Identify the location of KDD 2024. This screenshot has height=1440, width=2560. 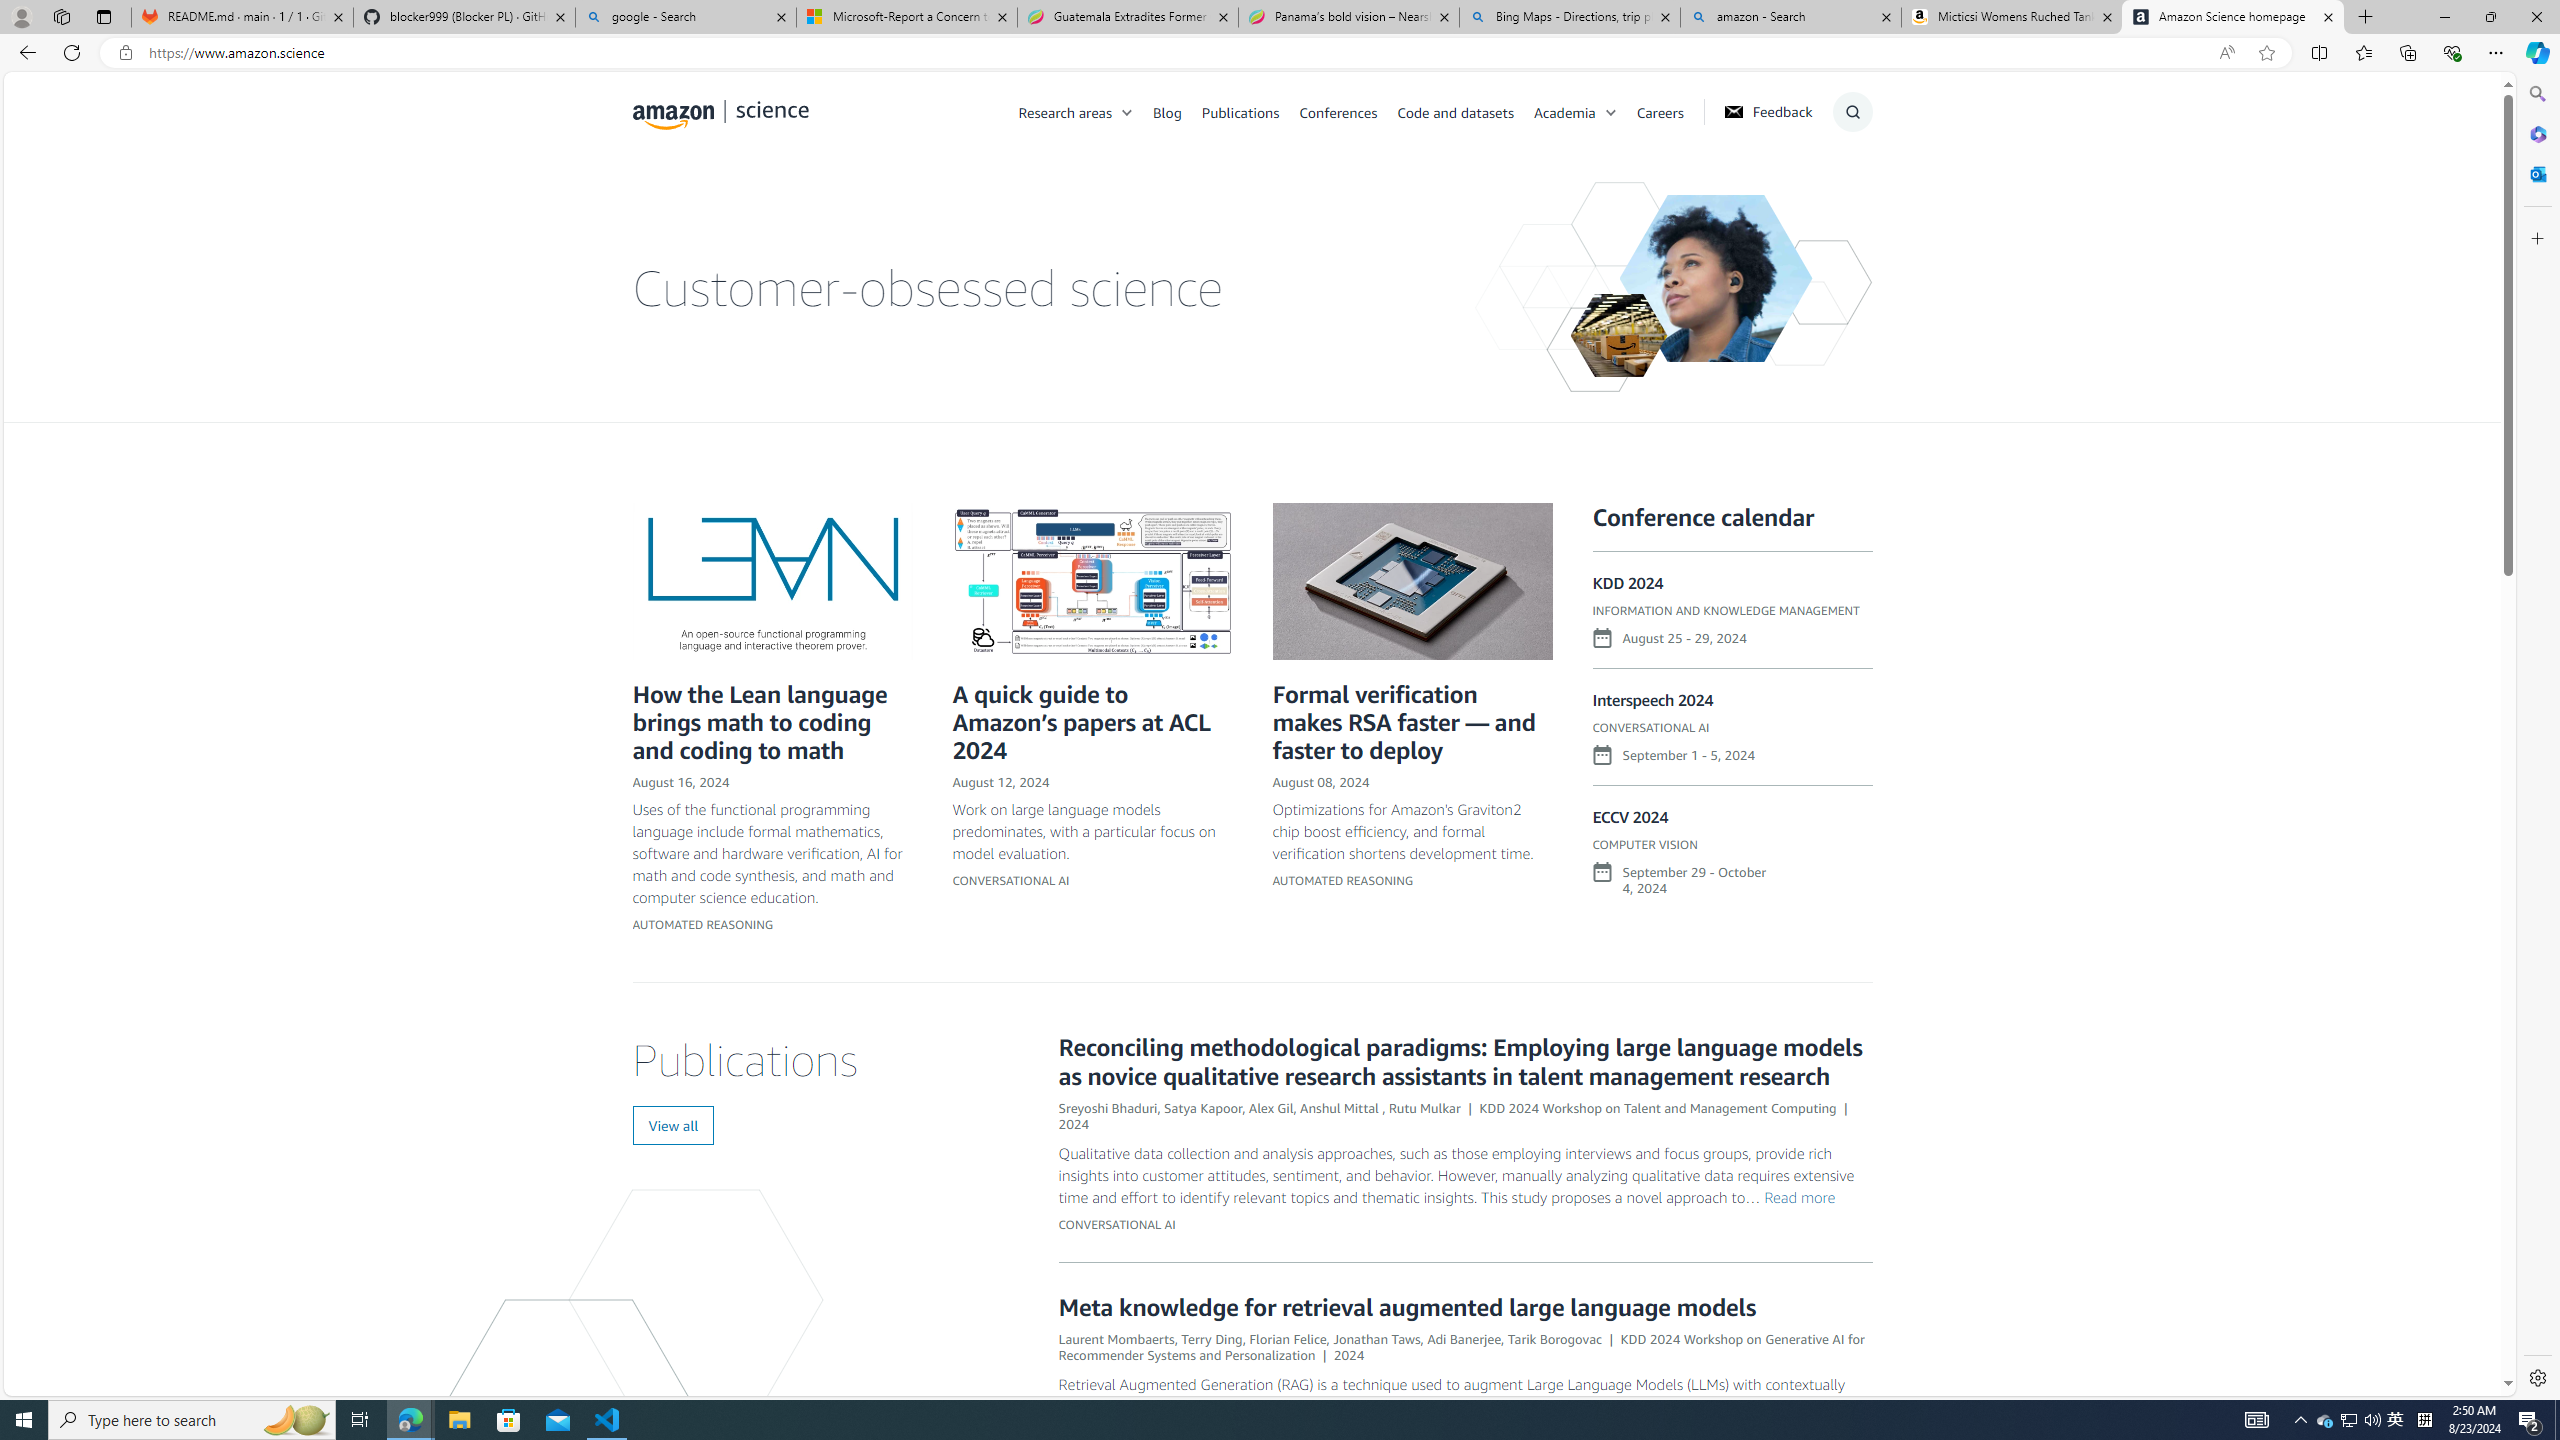
(1628, 583).